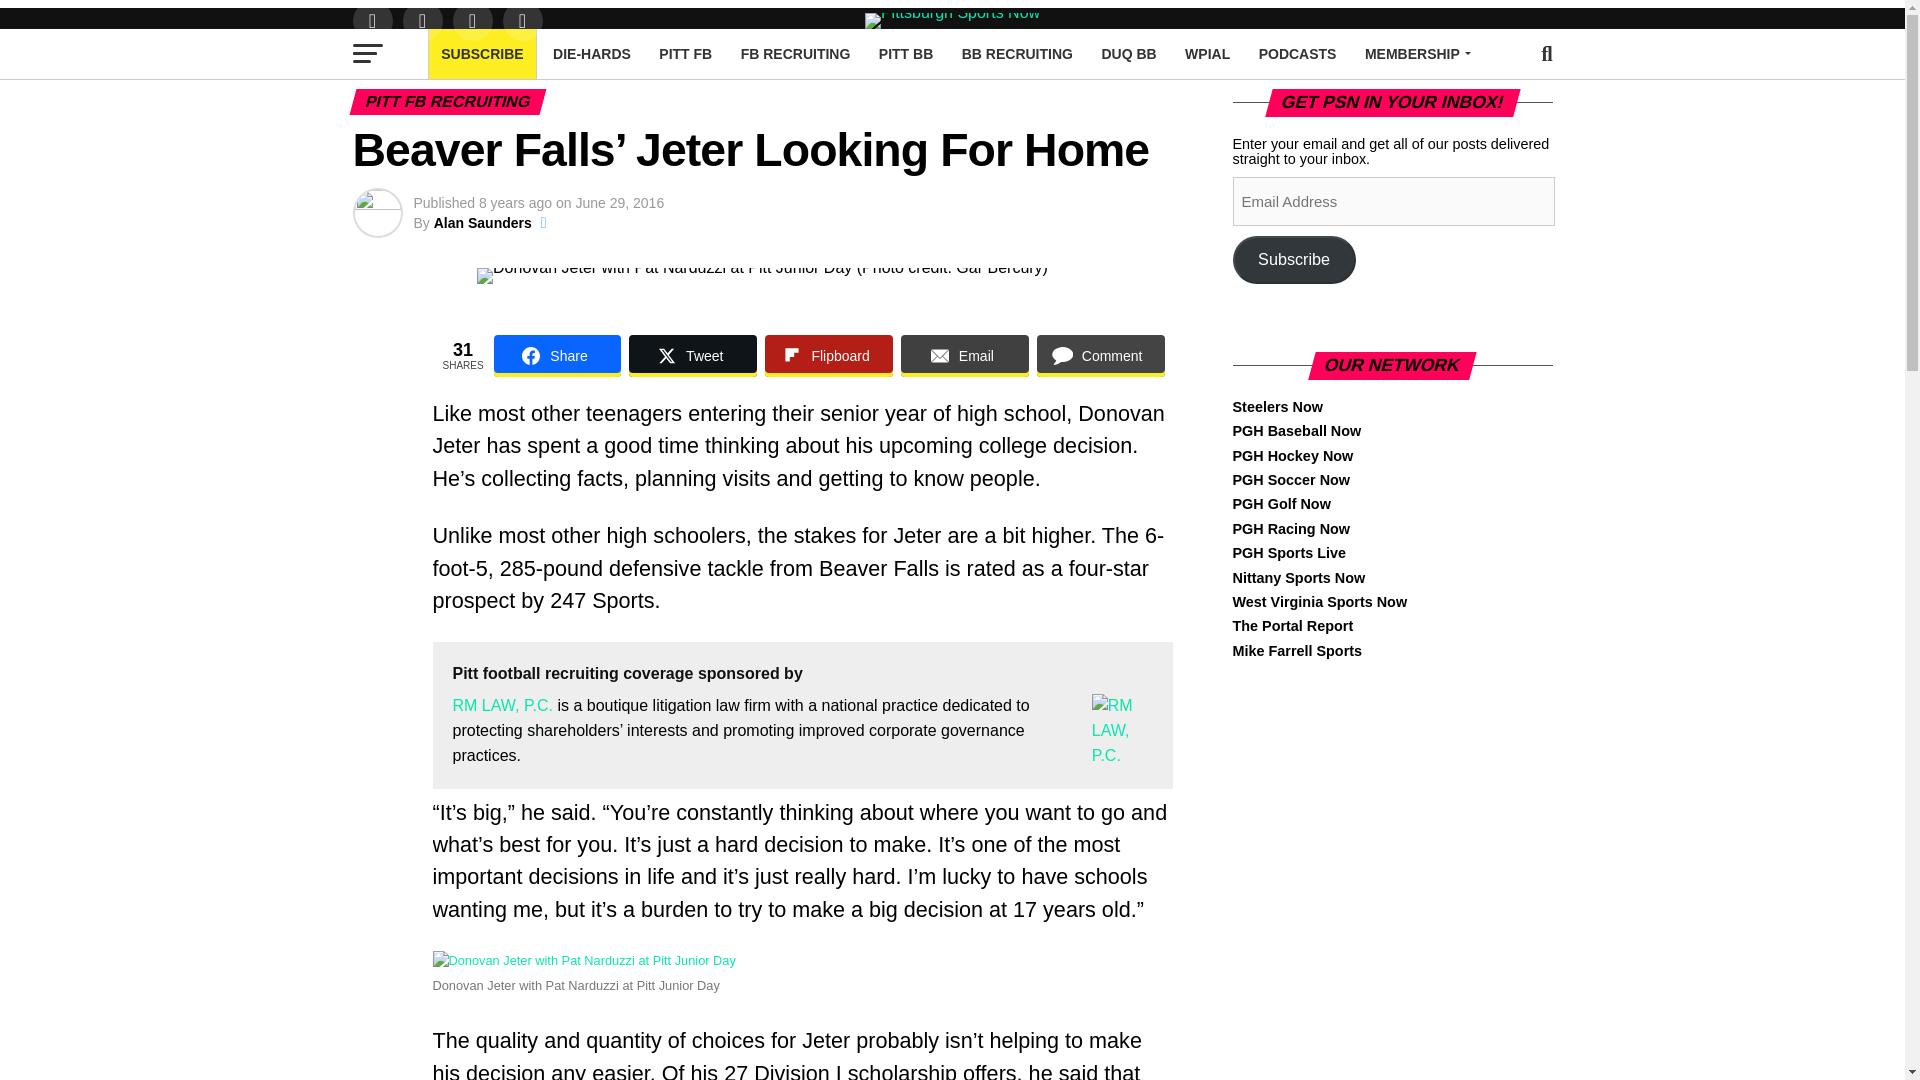 The image size is (1920, 1080). Describe the element at coordinates (964, 355) in the screenshot. I see `Share on Email` at that location.